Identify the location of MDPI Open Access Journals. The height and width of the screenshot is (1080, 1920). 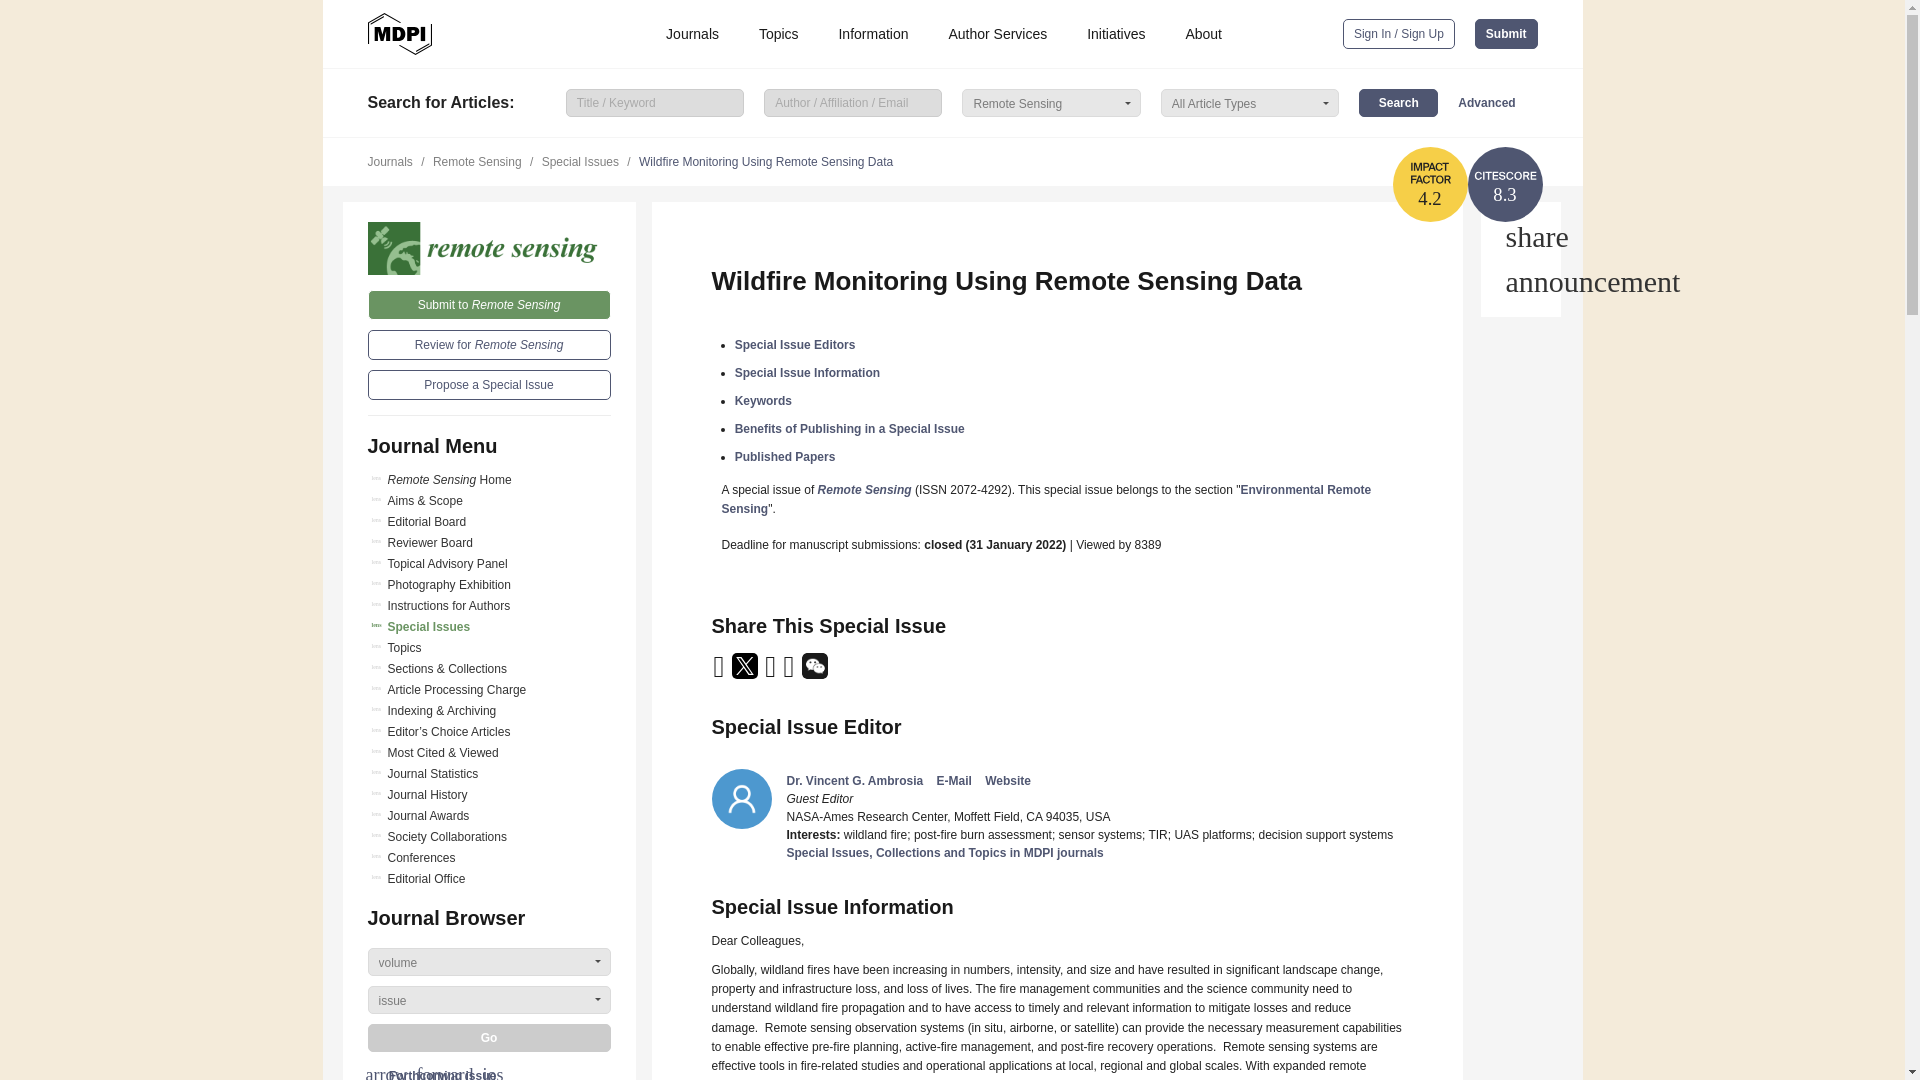
(400, 34).